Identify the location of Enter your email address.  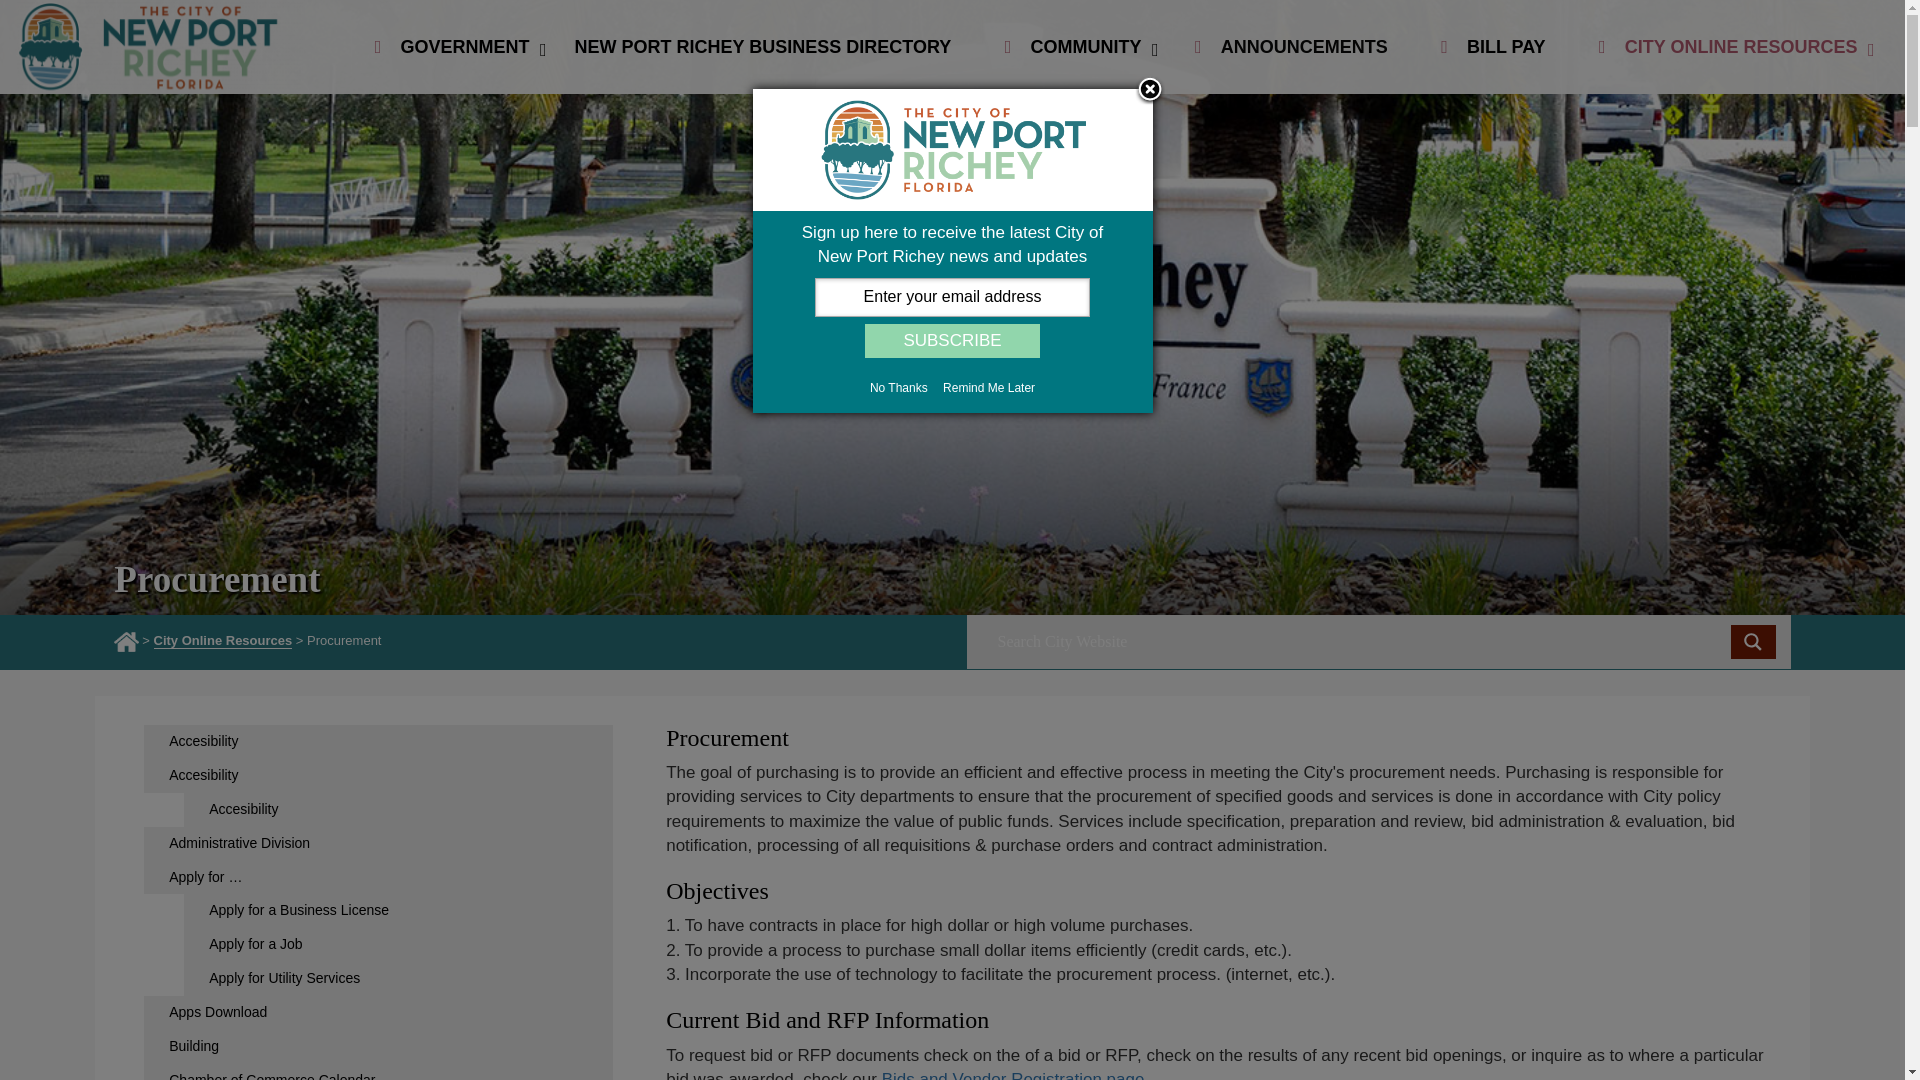
(952, 296).